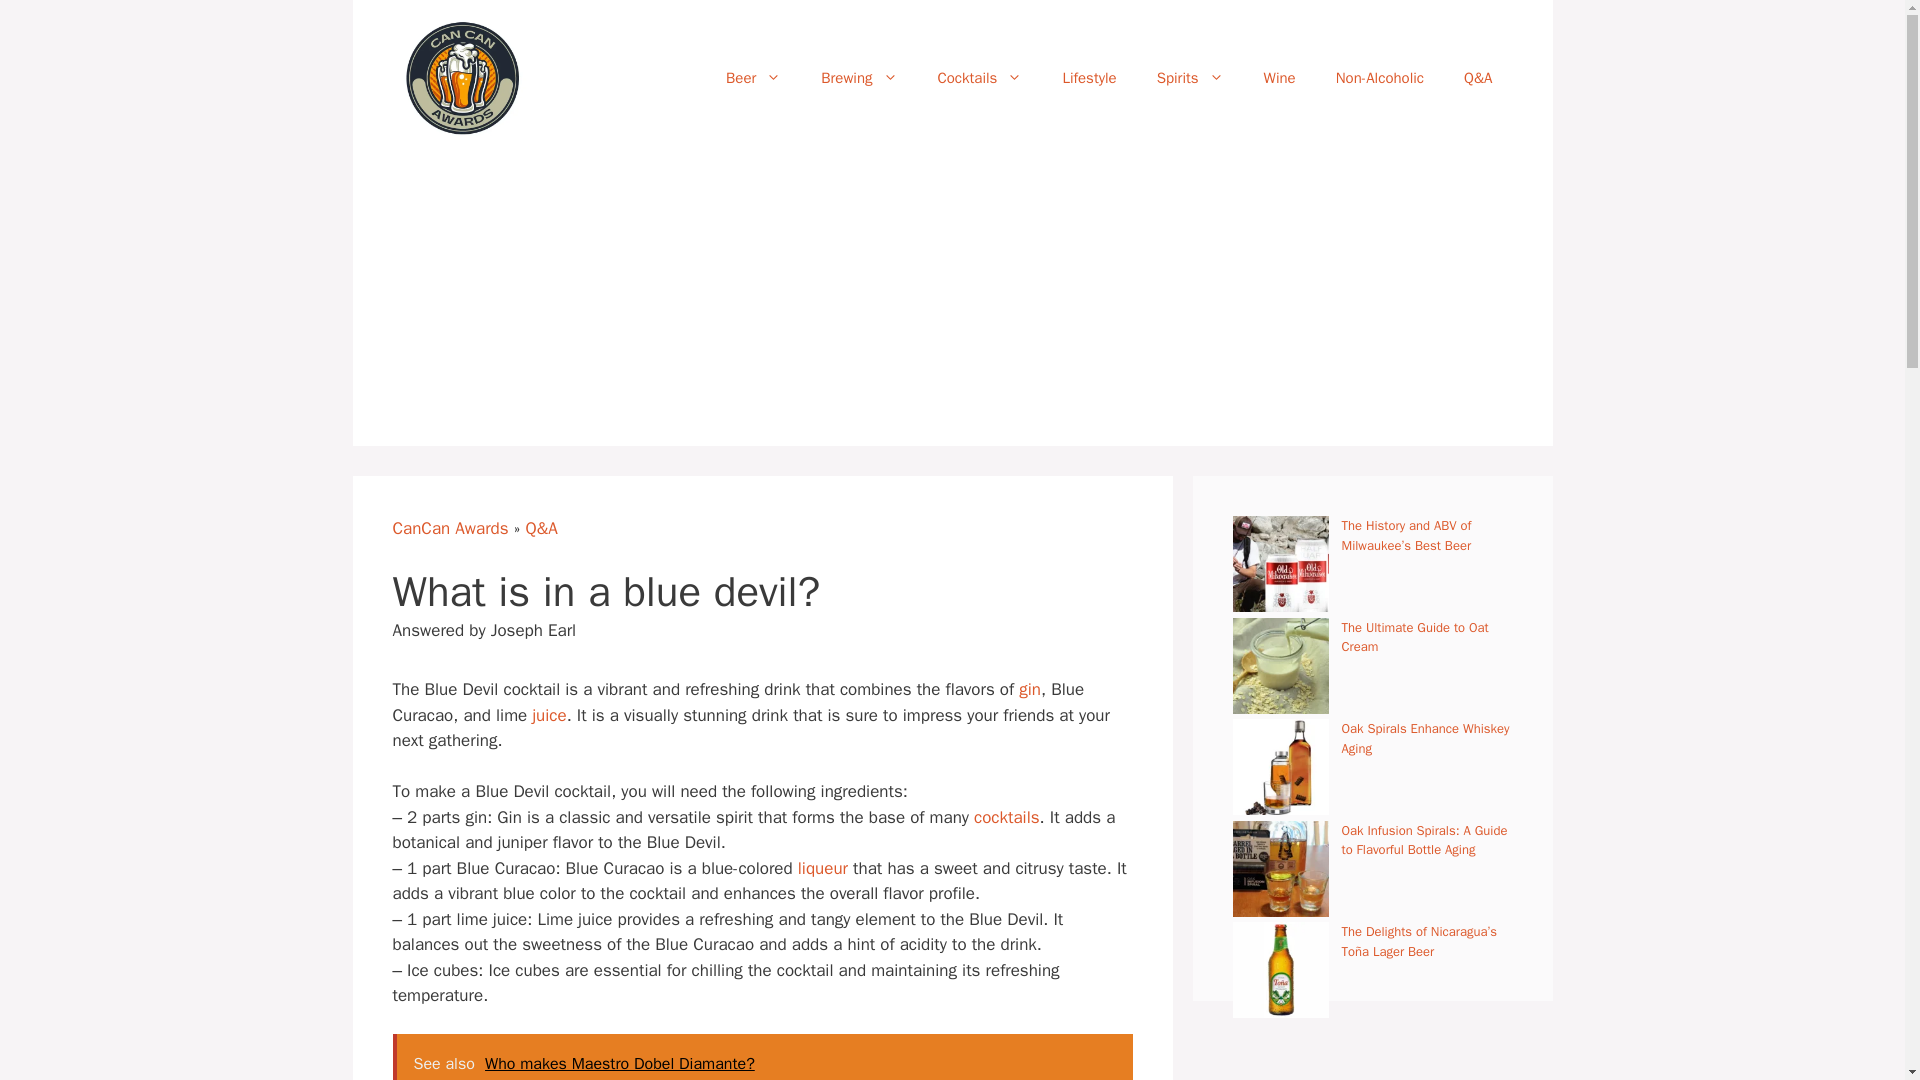 The image size is (1920, 1080). I want to click on Oak Spirals Enhance Whiskey Aging 3, so click(1280, 767).